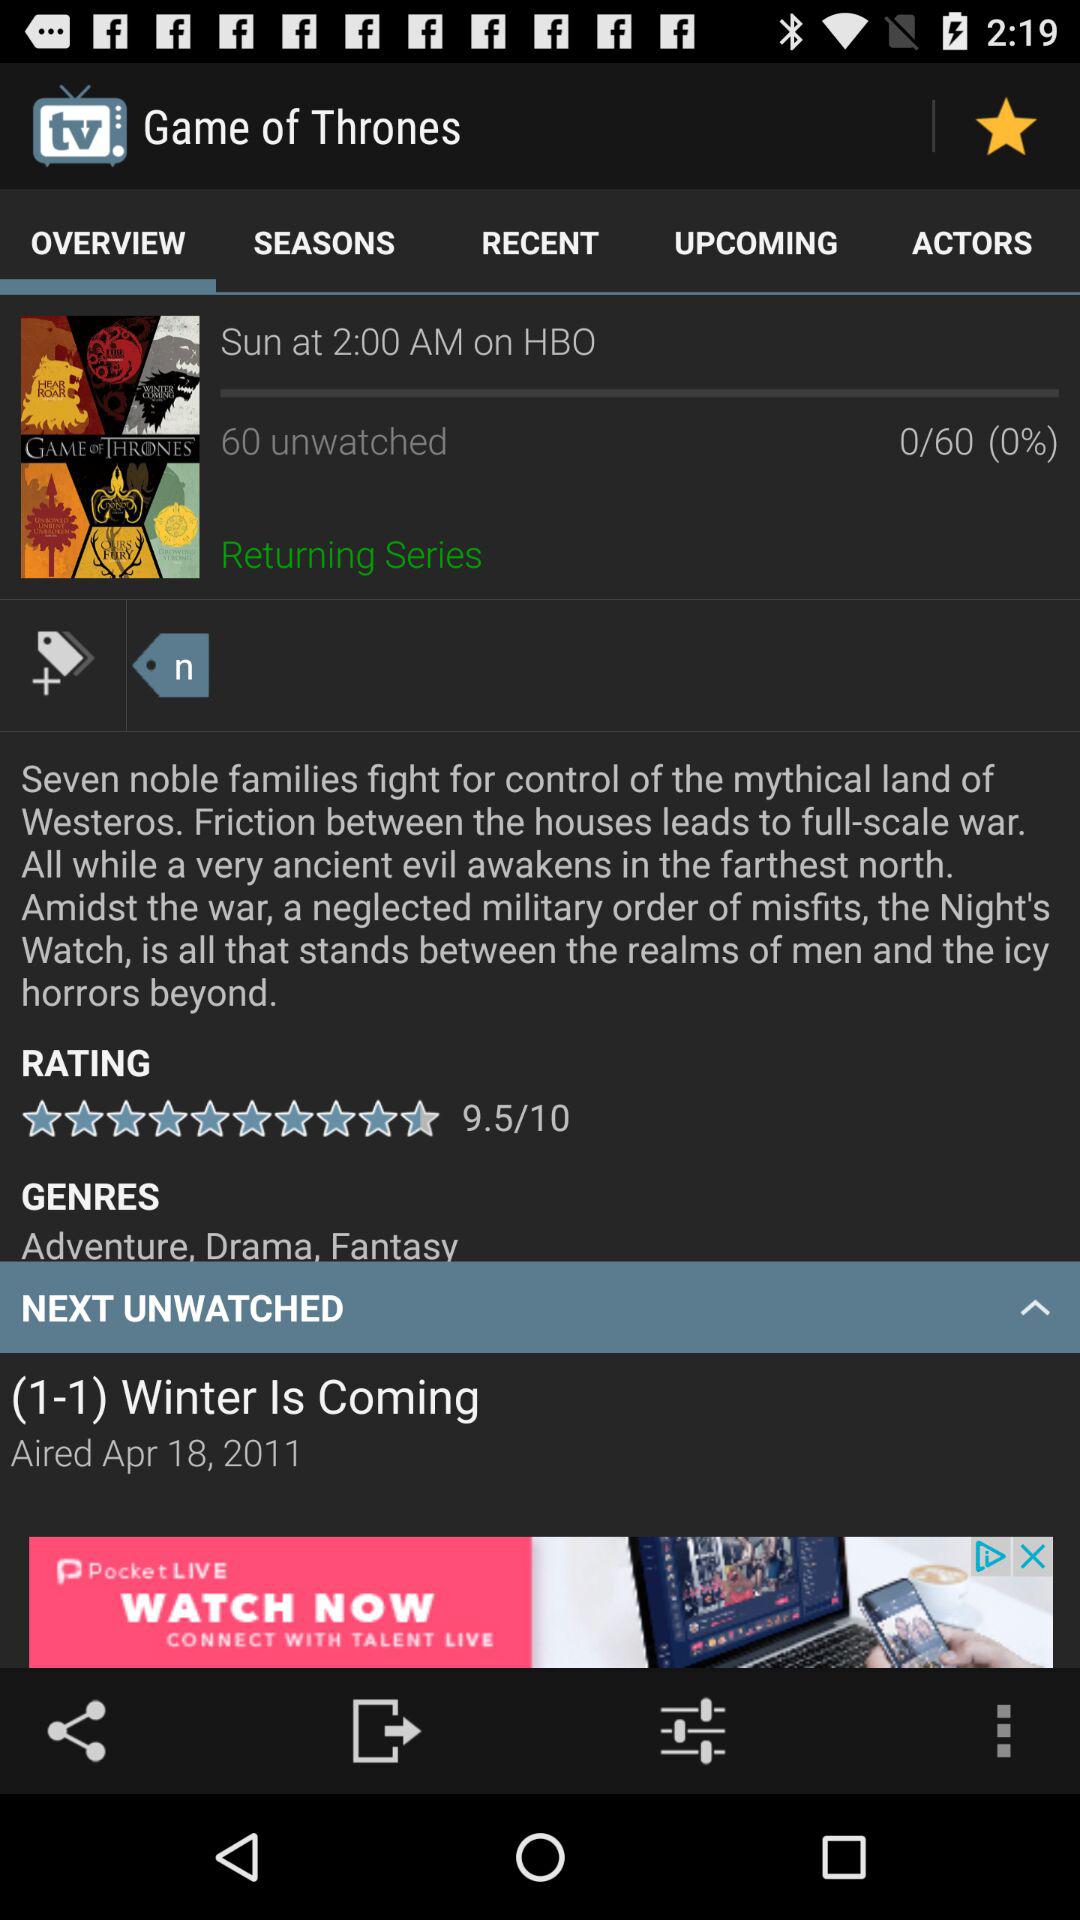 The image size is (1080, 1920). What do you see at coordinates (540, 1602) in the screenshot?
I see `go to advertisement link` at bounding box center [540, 1602].